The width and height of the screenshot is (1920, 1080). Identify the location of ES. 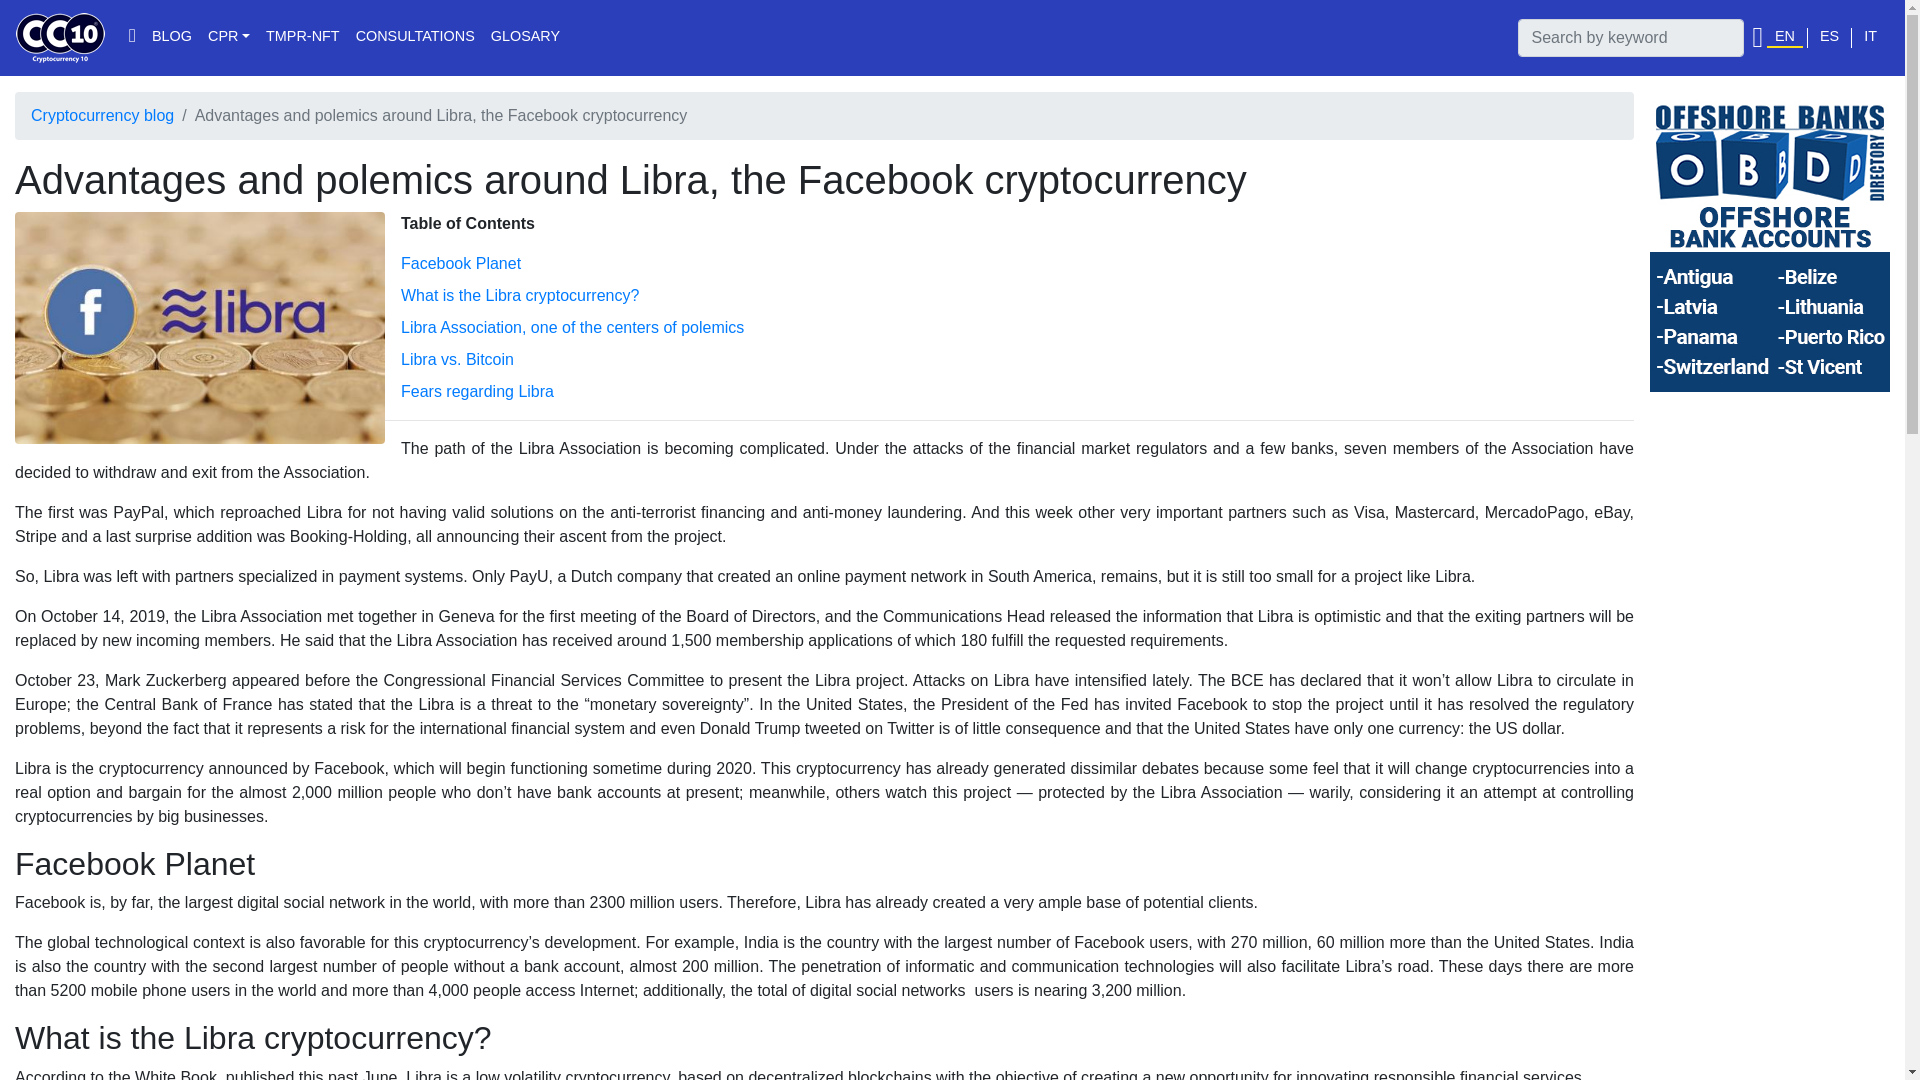
(1830, 38).